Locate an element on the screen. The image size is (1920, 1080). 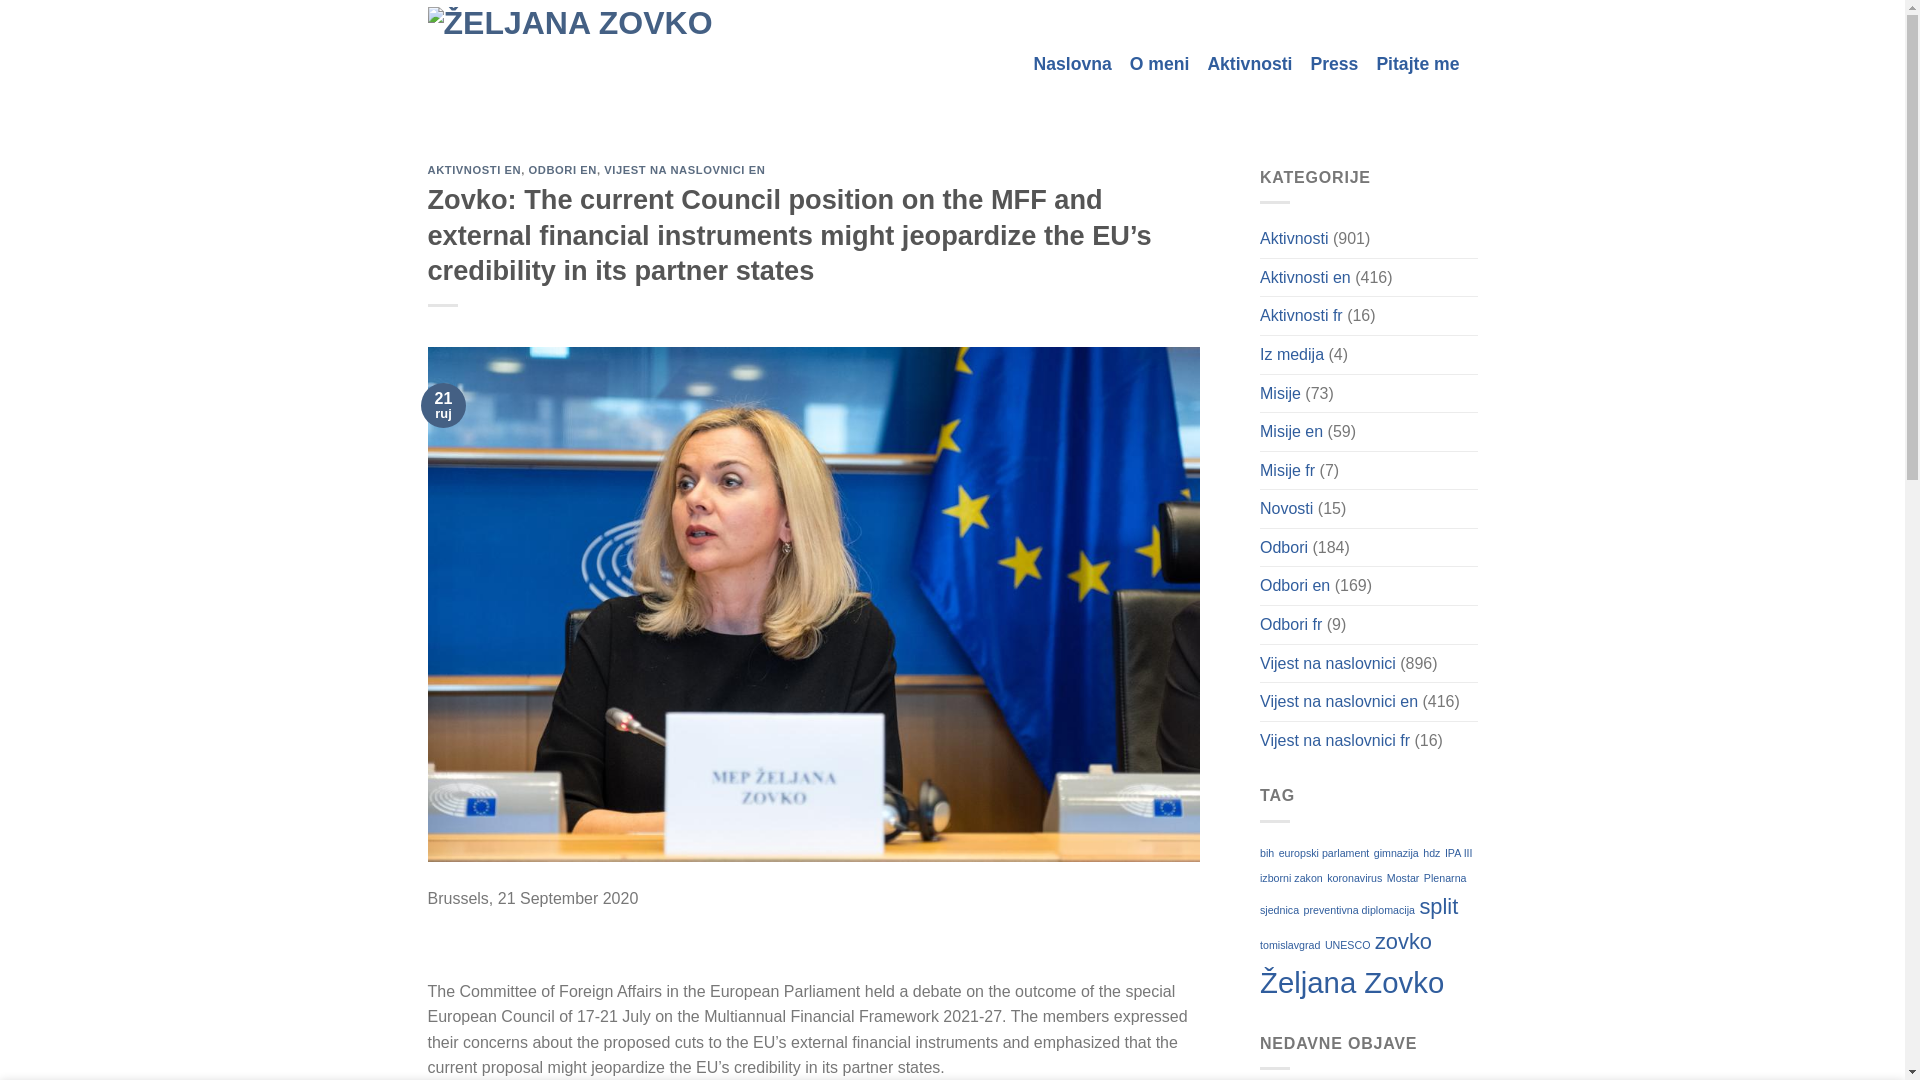
Misije en is located at coordinates (1290, 432).